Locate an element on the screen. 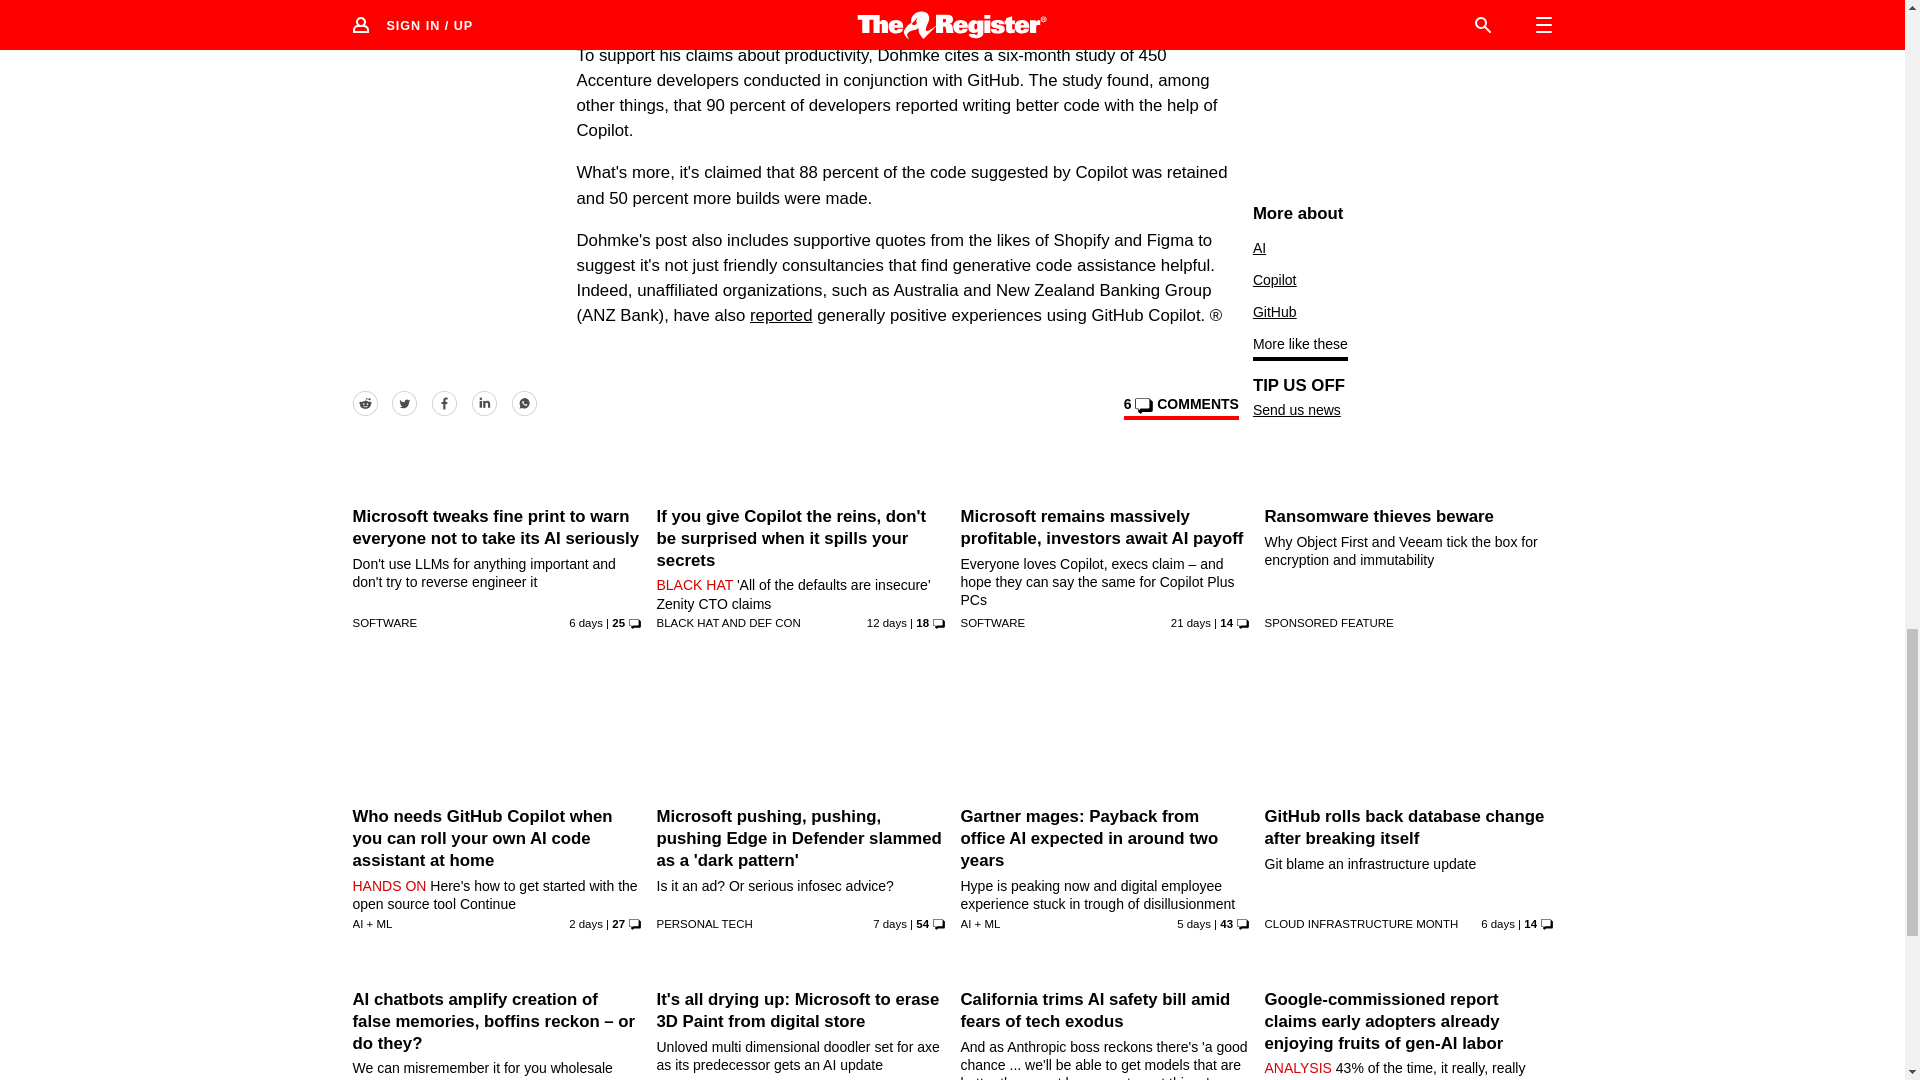  31 Jul 2024 5:38 is located at coordinates (1191, 622).